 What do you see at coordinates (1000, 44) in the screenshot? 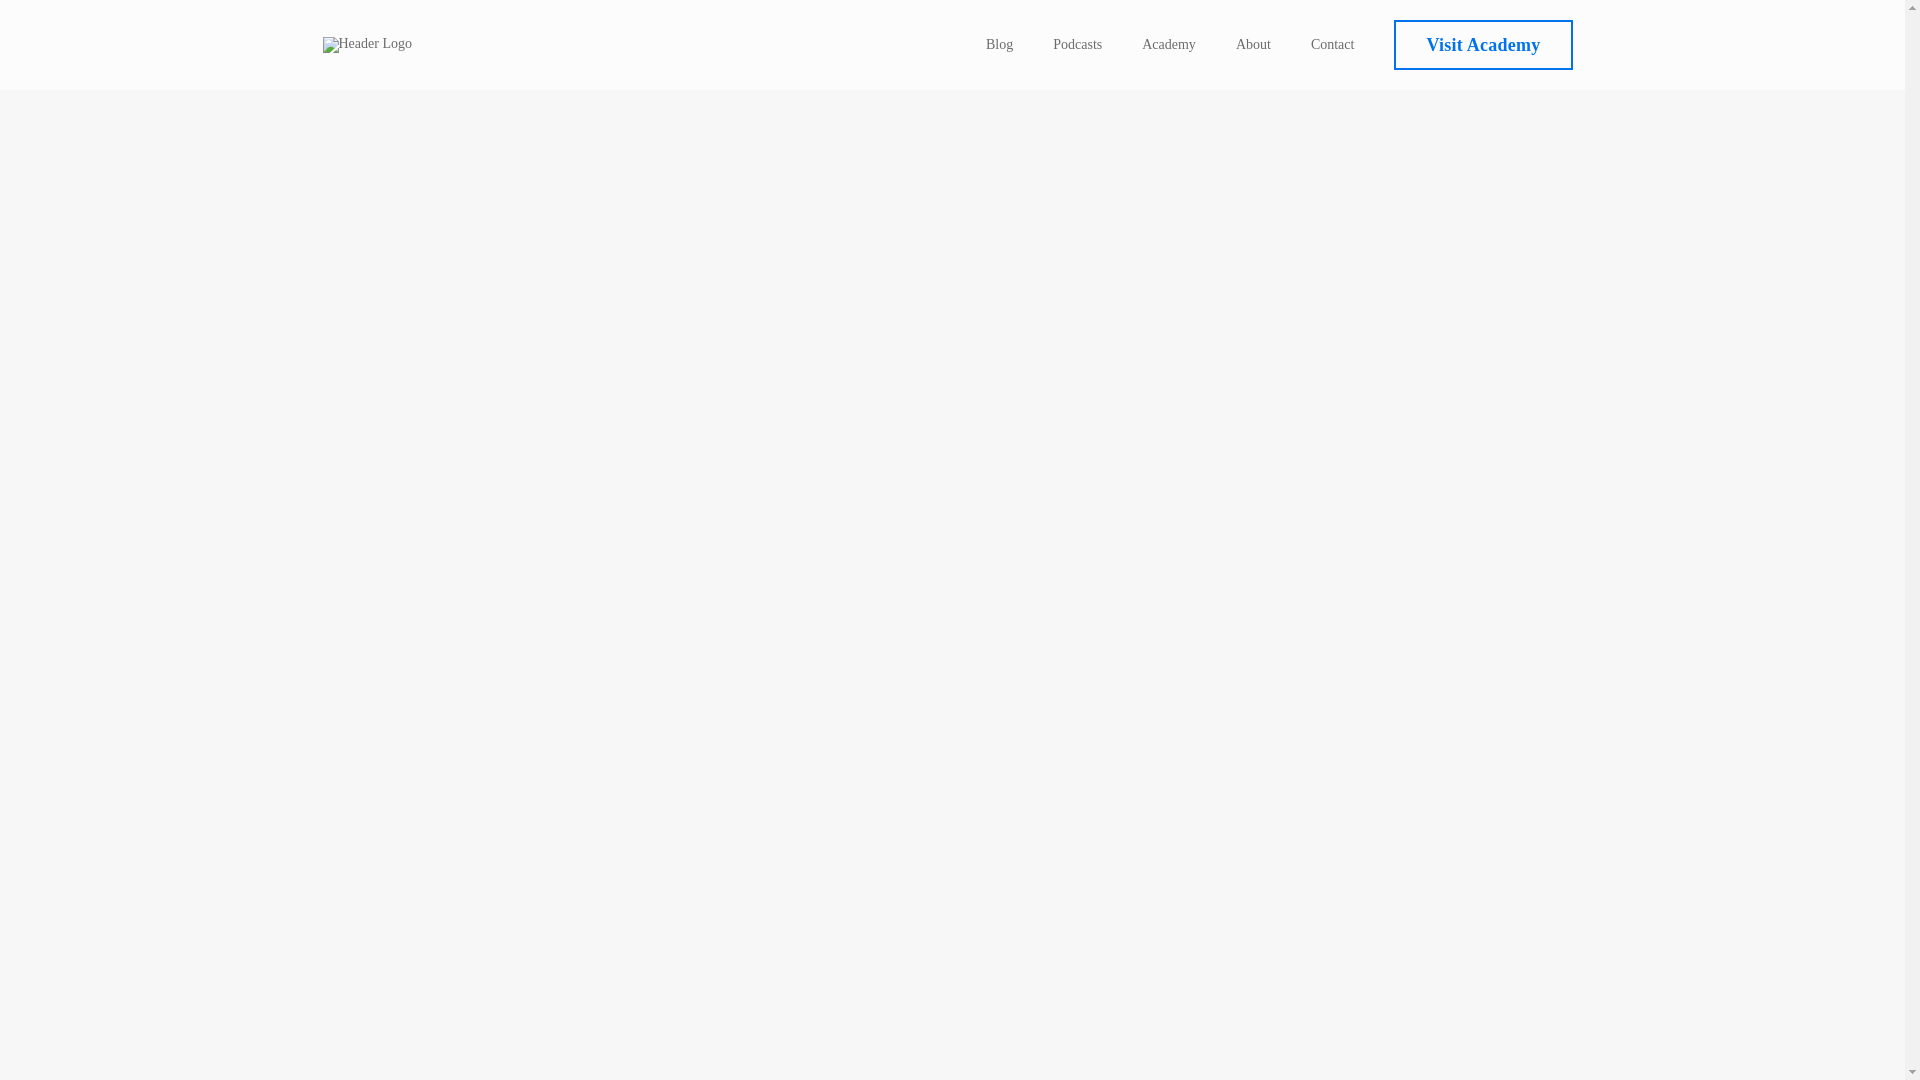
I see `Blog` at bounding box center [1000, 44].